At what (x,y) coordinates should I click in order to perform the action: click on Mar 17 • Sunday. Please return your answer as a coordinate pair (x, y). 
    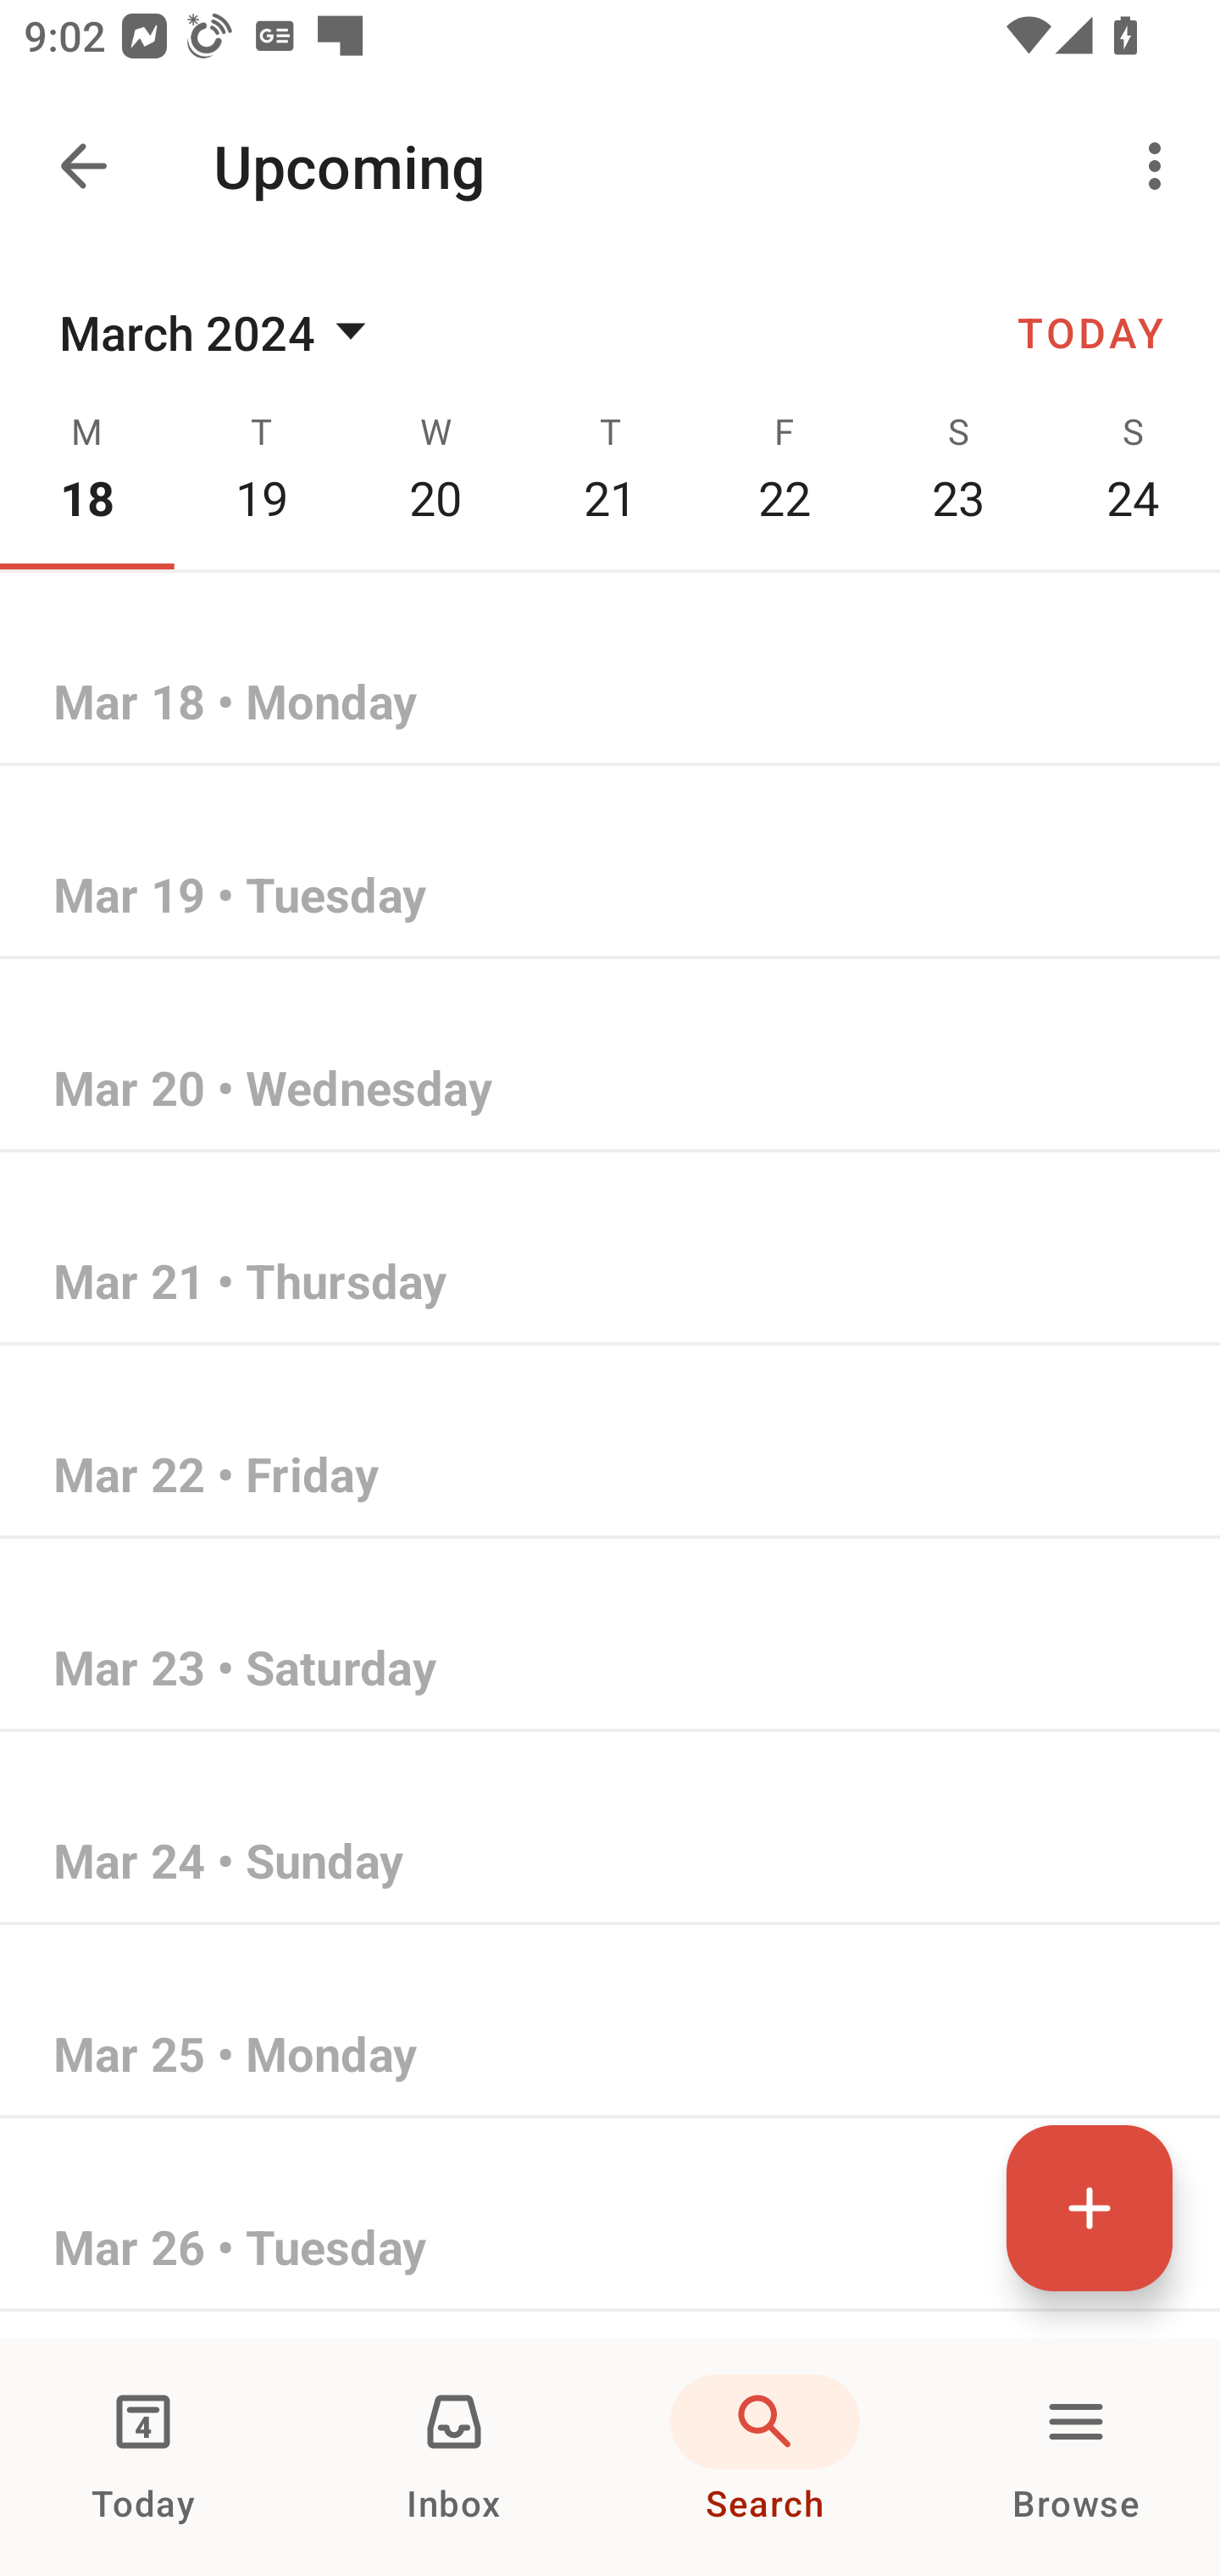
    Looking at the image, I should click on (610, 510).